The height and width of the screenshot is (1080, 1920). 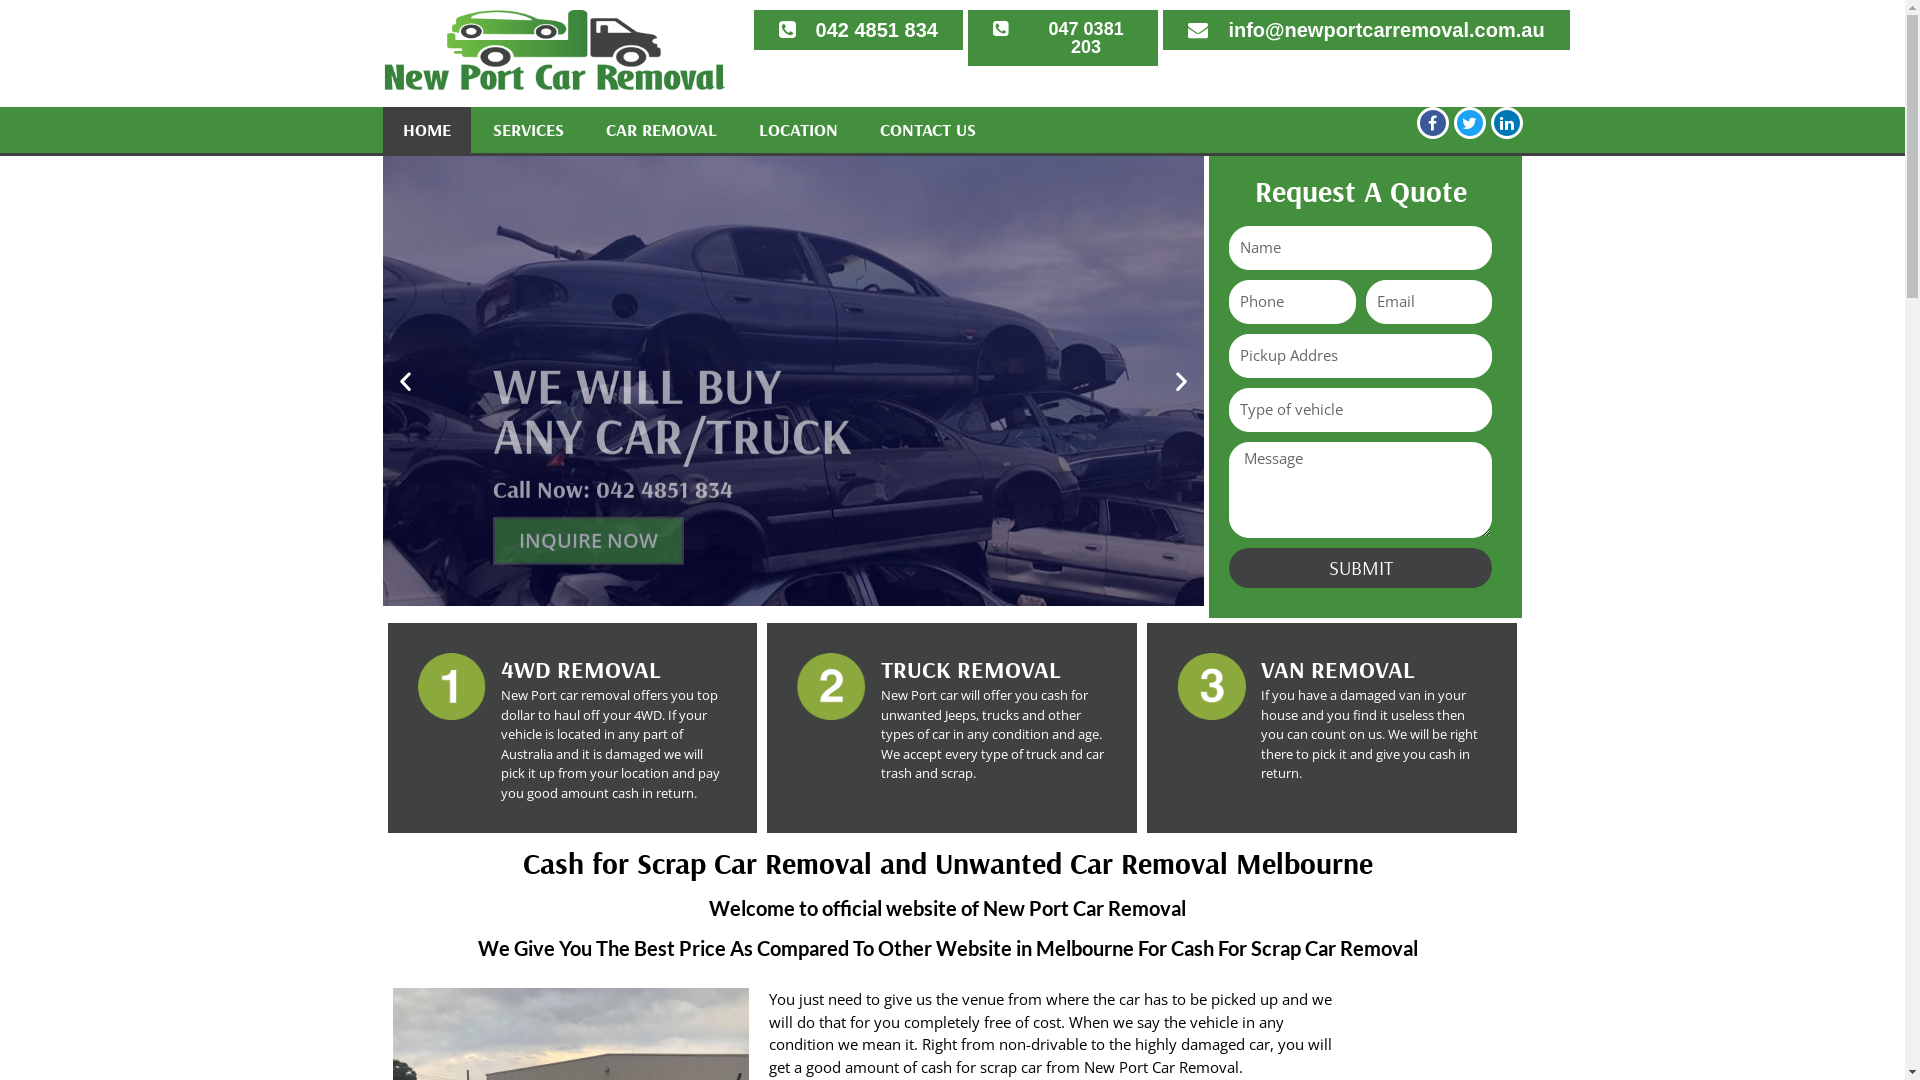 What do you see at coordinates (1361, 568) in the screenshot?
I see `SUBMIT` at bounding box center [1361, 568].